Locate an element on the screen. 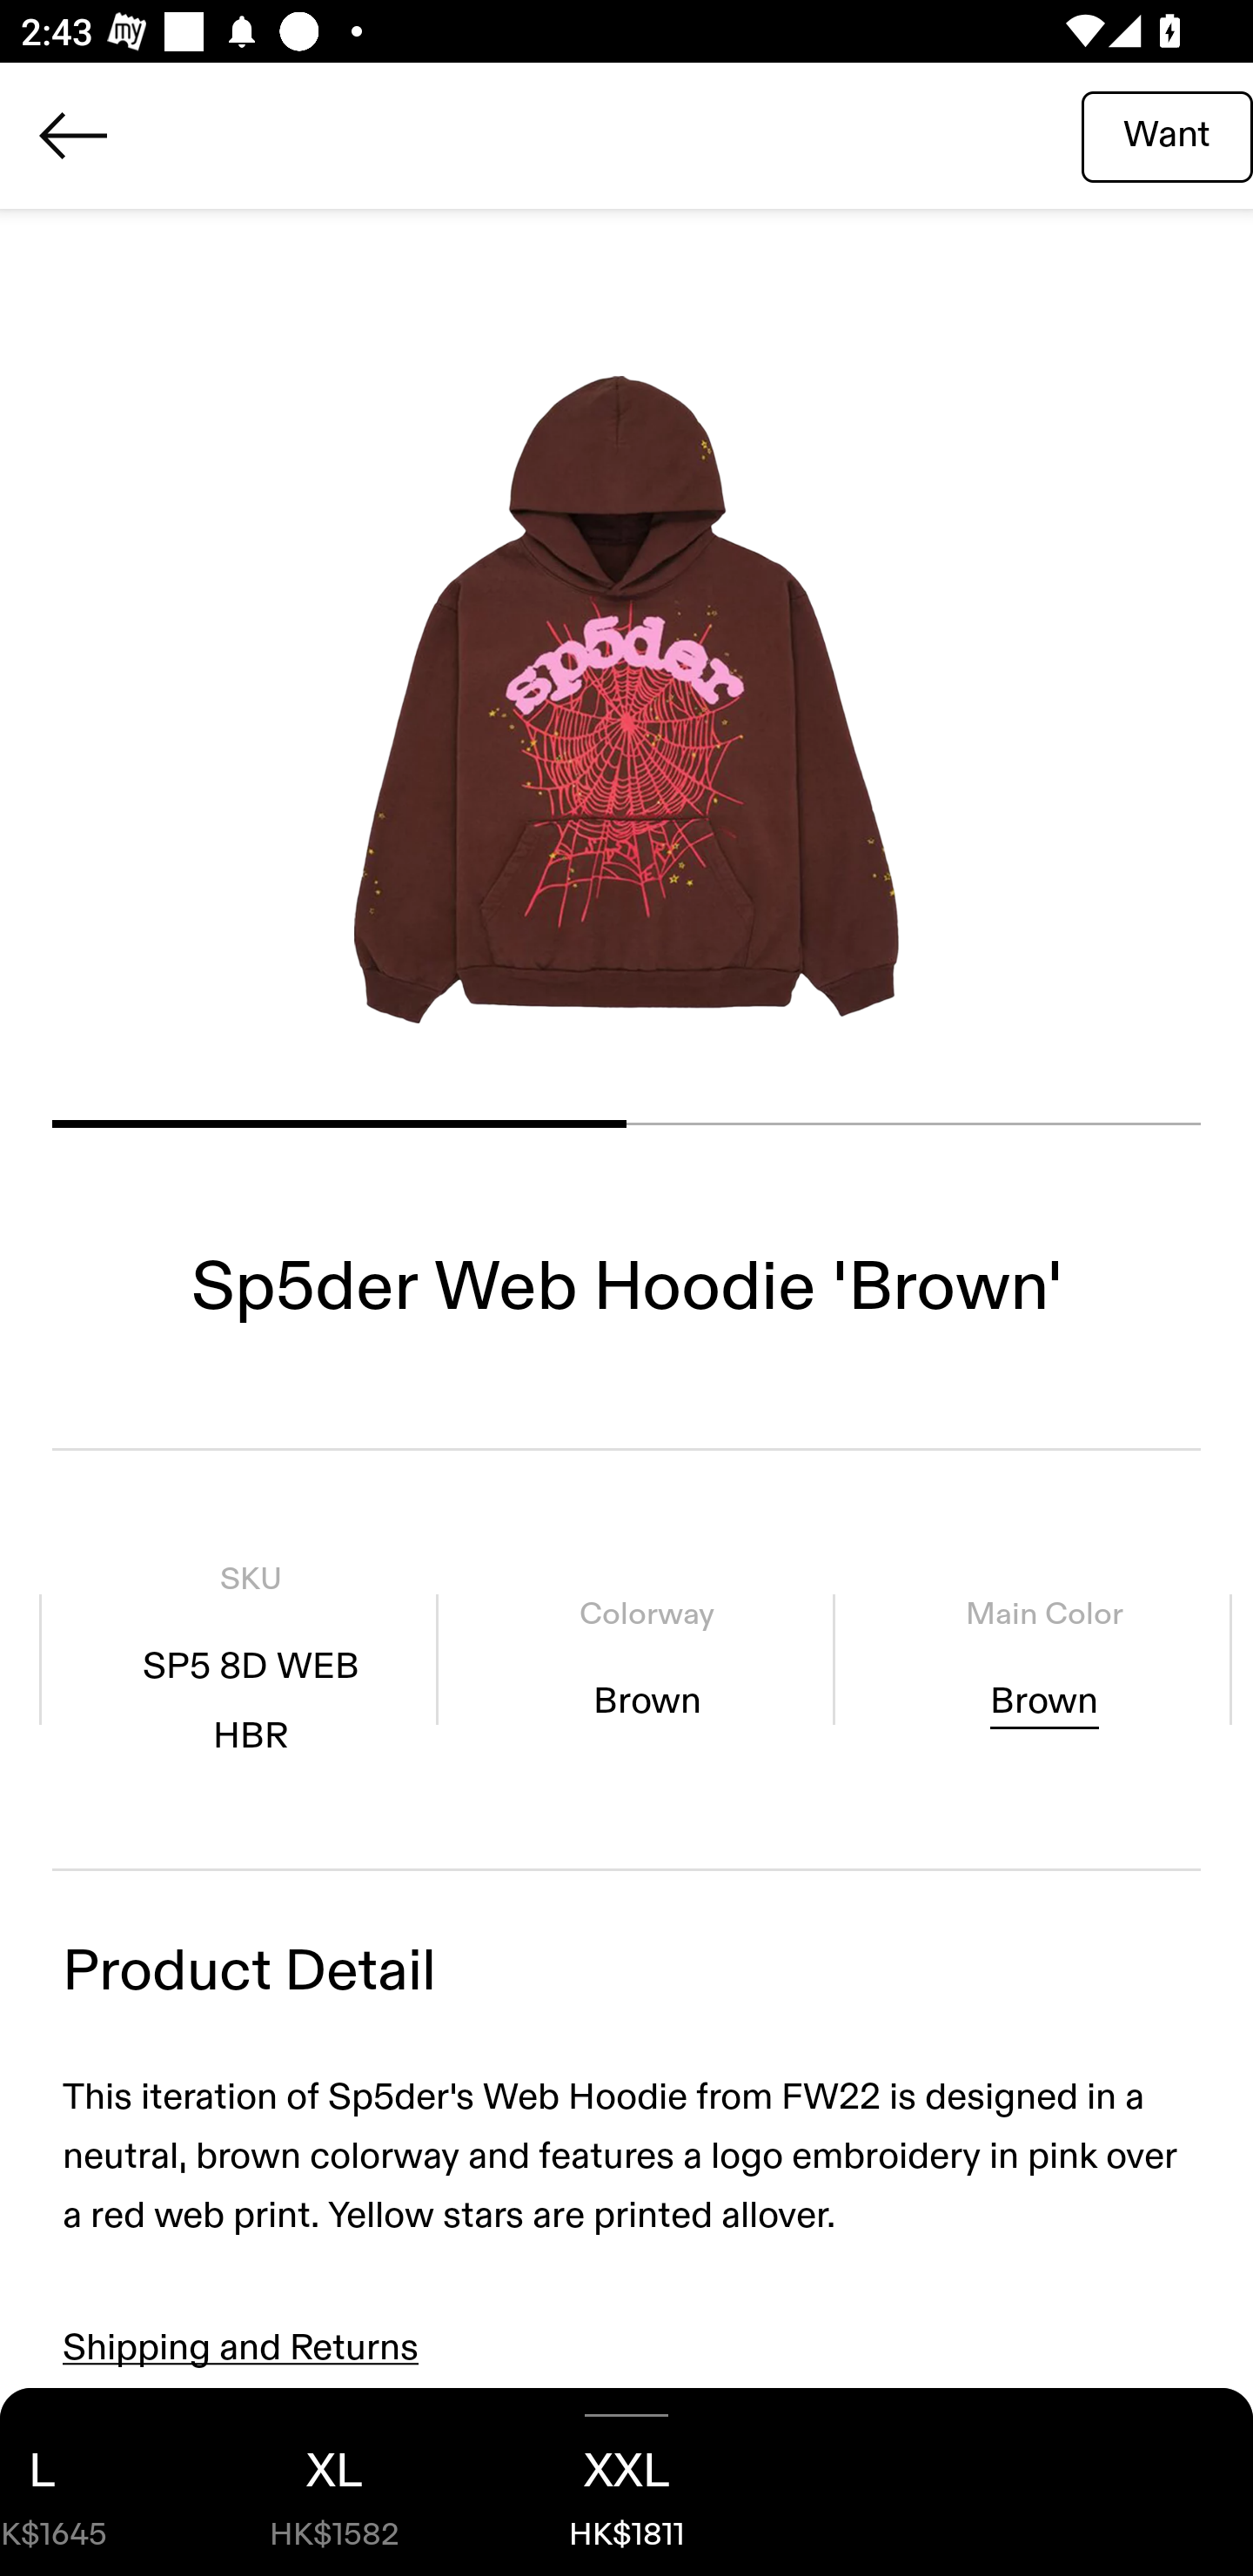 The image size is (1253, 2576). Shipping and Returns is located at coordinates (241, 2348).